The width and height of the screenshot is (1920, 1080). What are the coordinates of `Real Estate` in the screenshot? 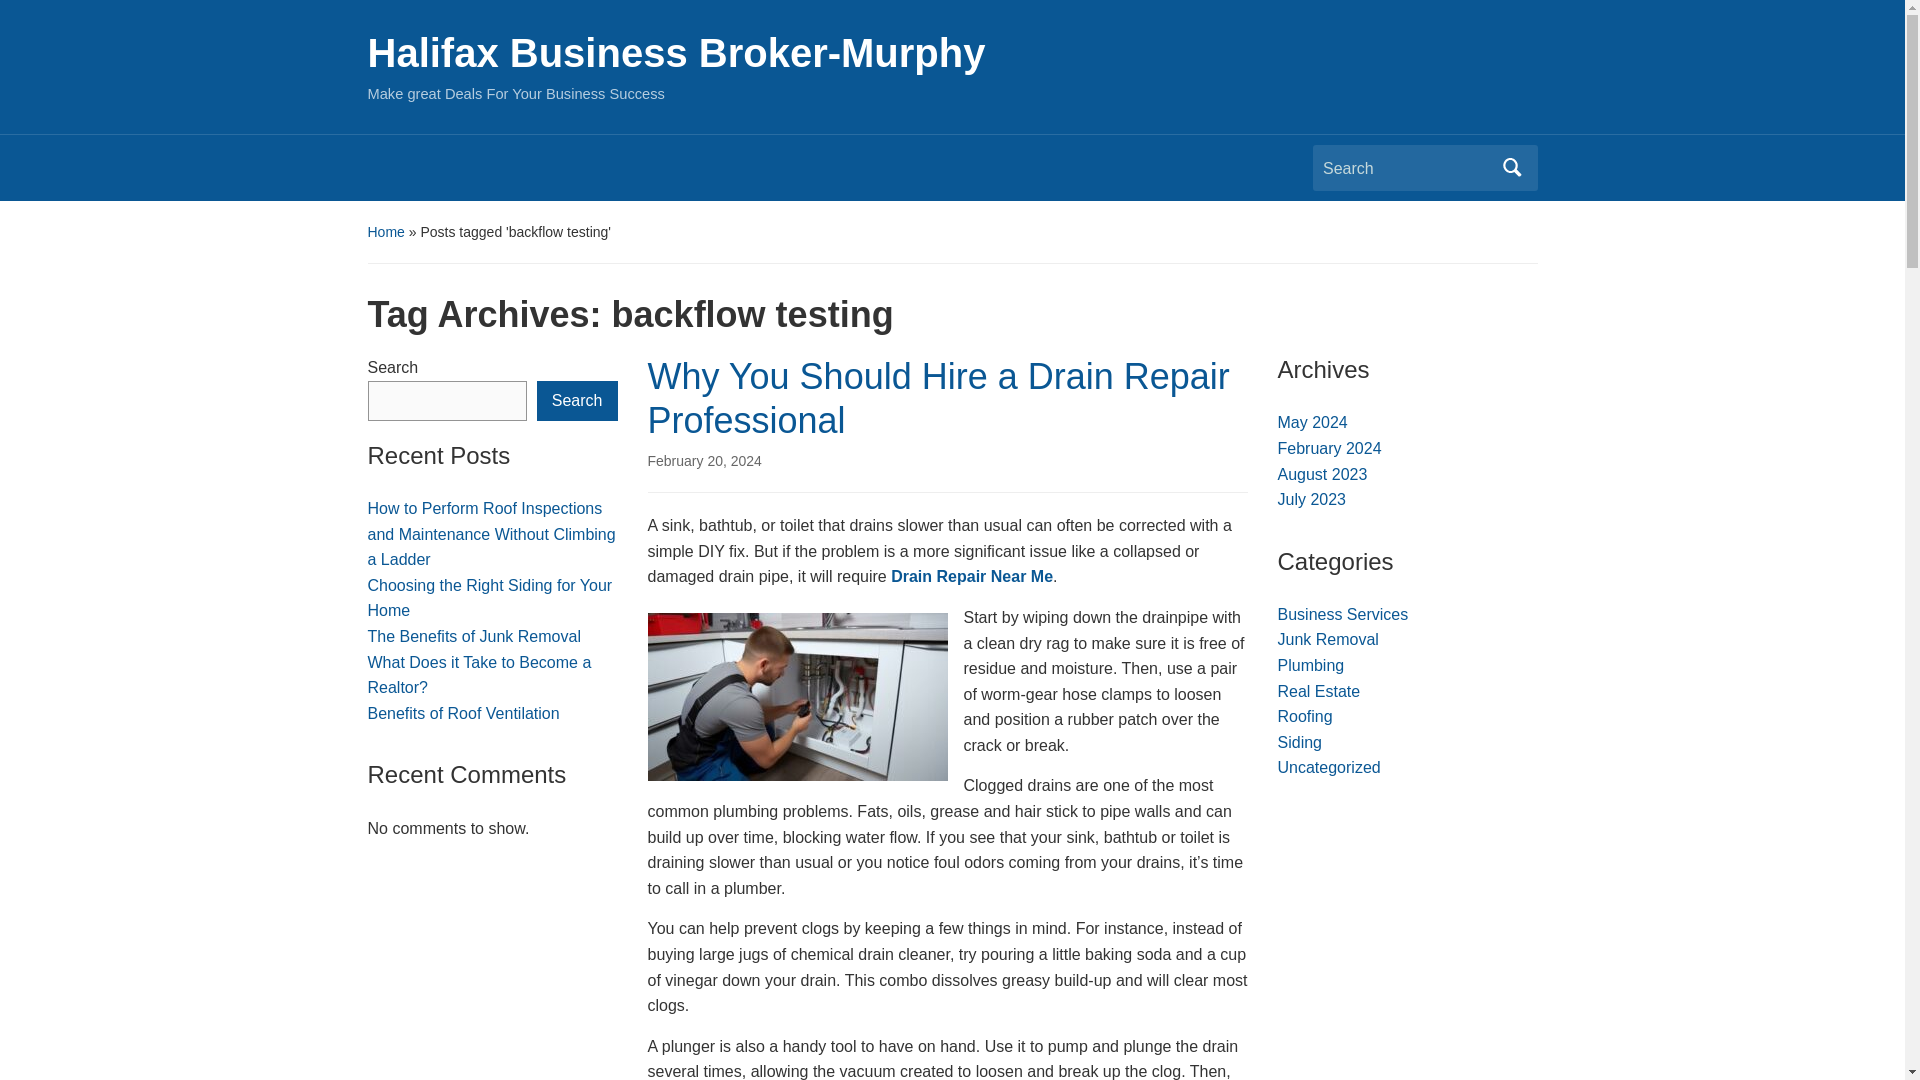 It's located at (1320, 690).